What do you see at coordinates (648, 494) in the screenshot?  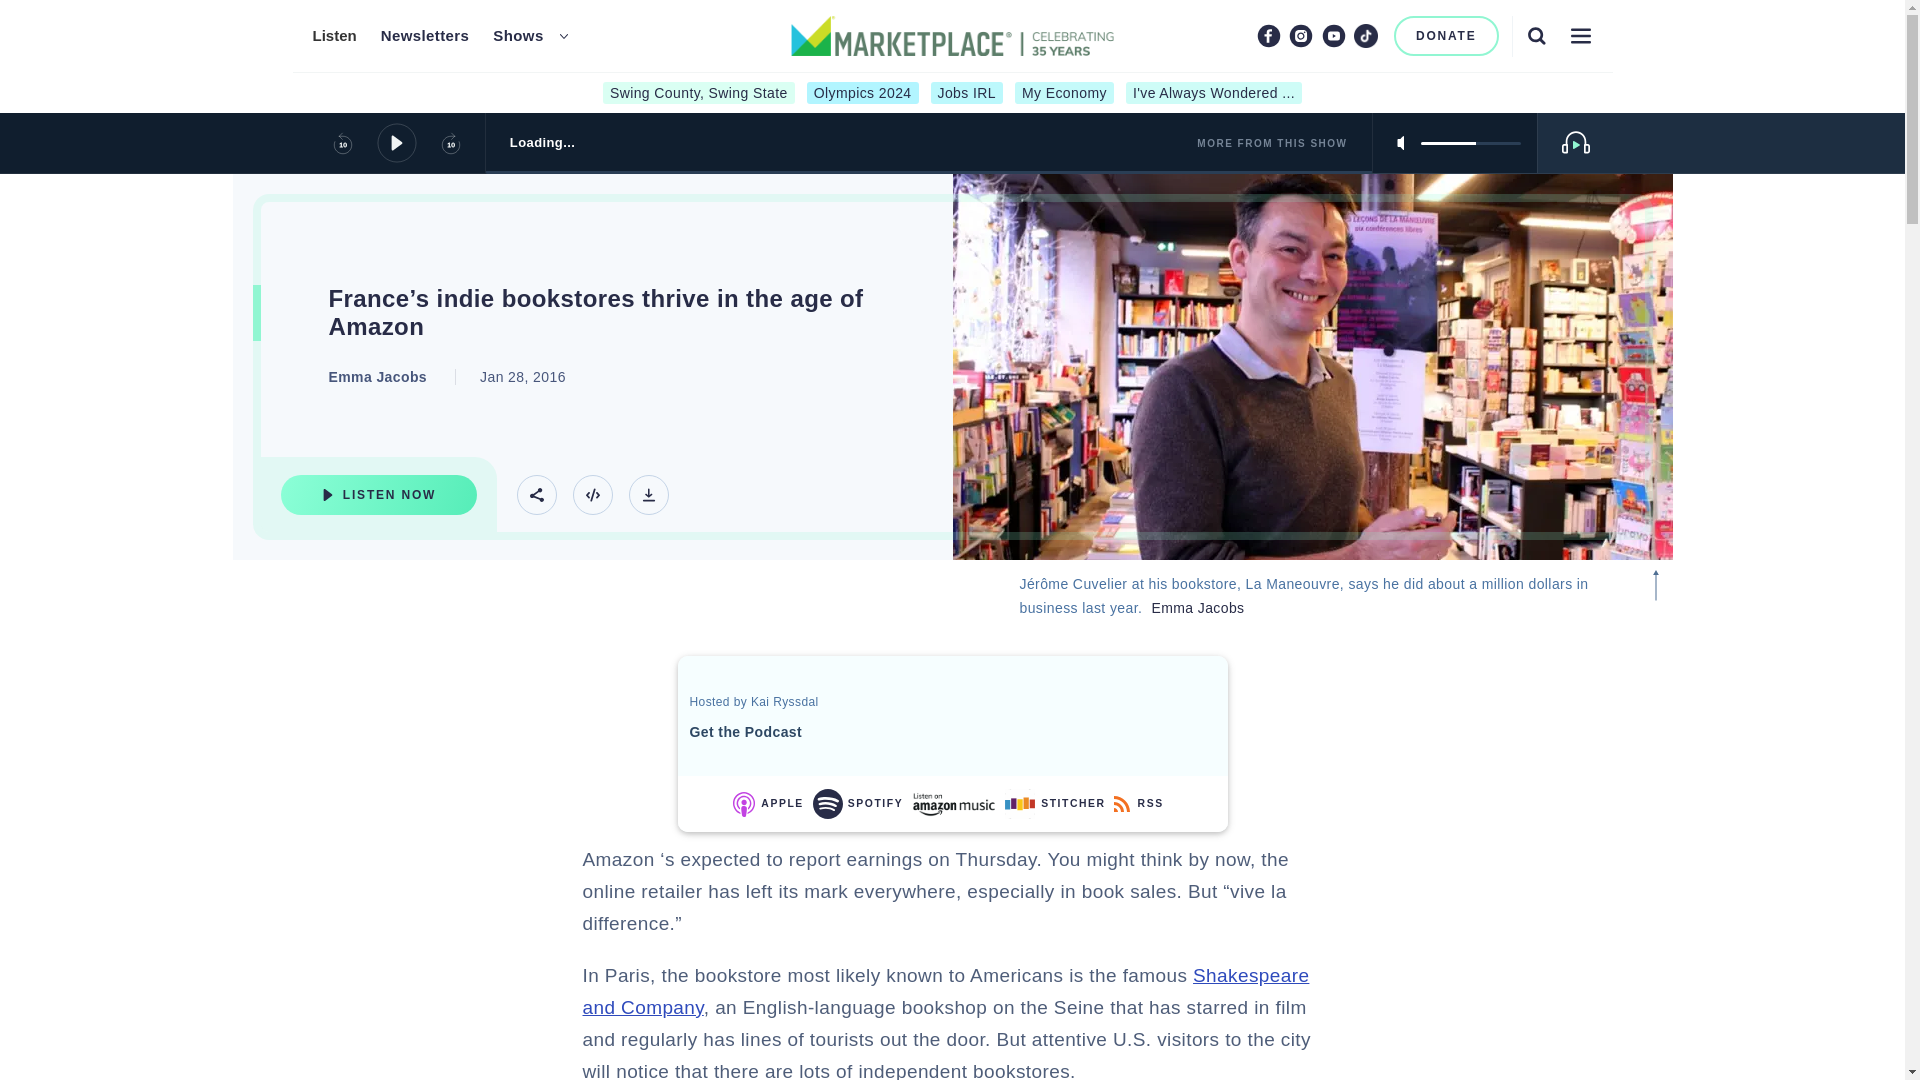 I see `Download Track` at bounding box center [648, 494].